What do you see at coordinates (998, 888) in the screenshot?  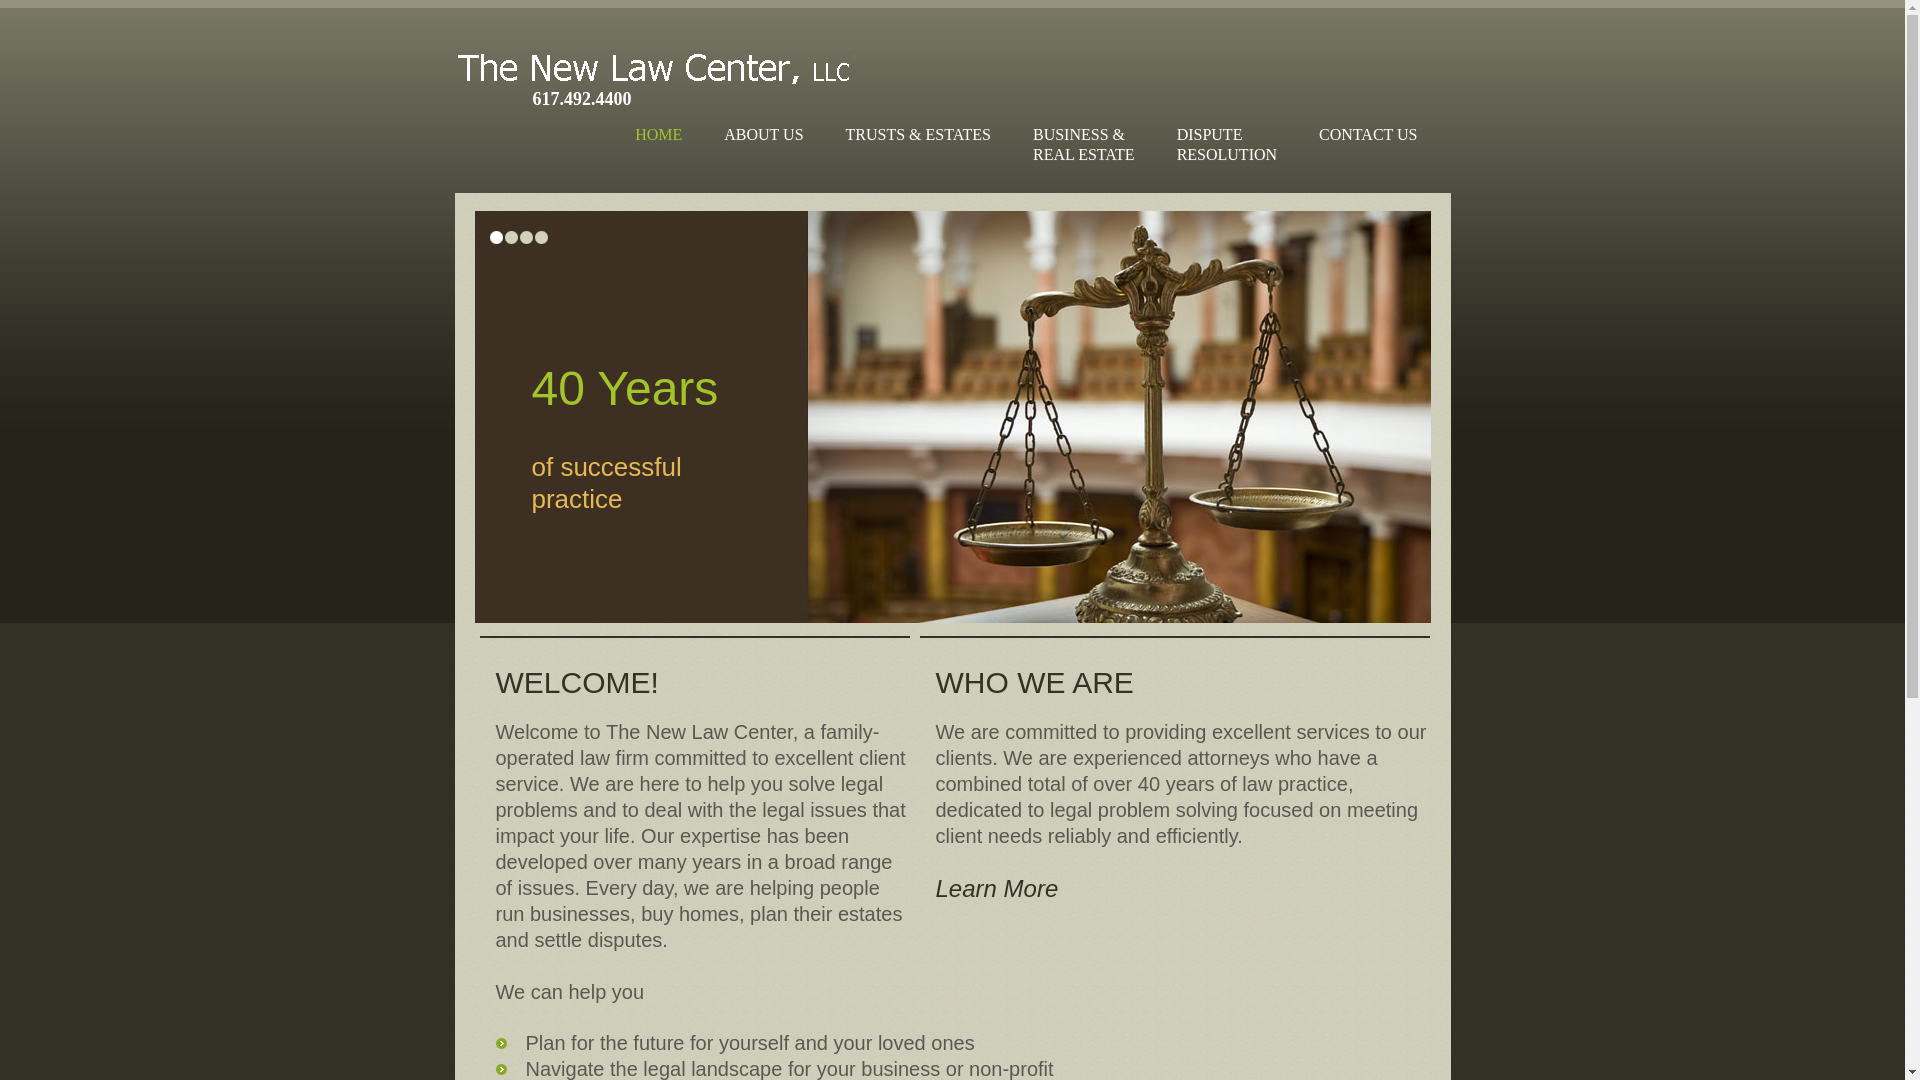 I see `HOME` at bounding box center [998, 888].